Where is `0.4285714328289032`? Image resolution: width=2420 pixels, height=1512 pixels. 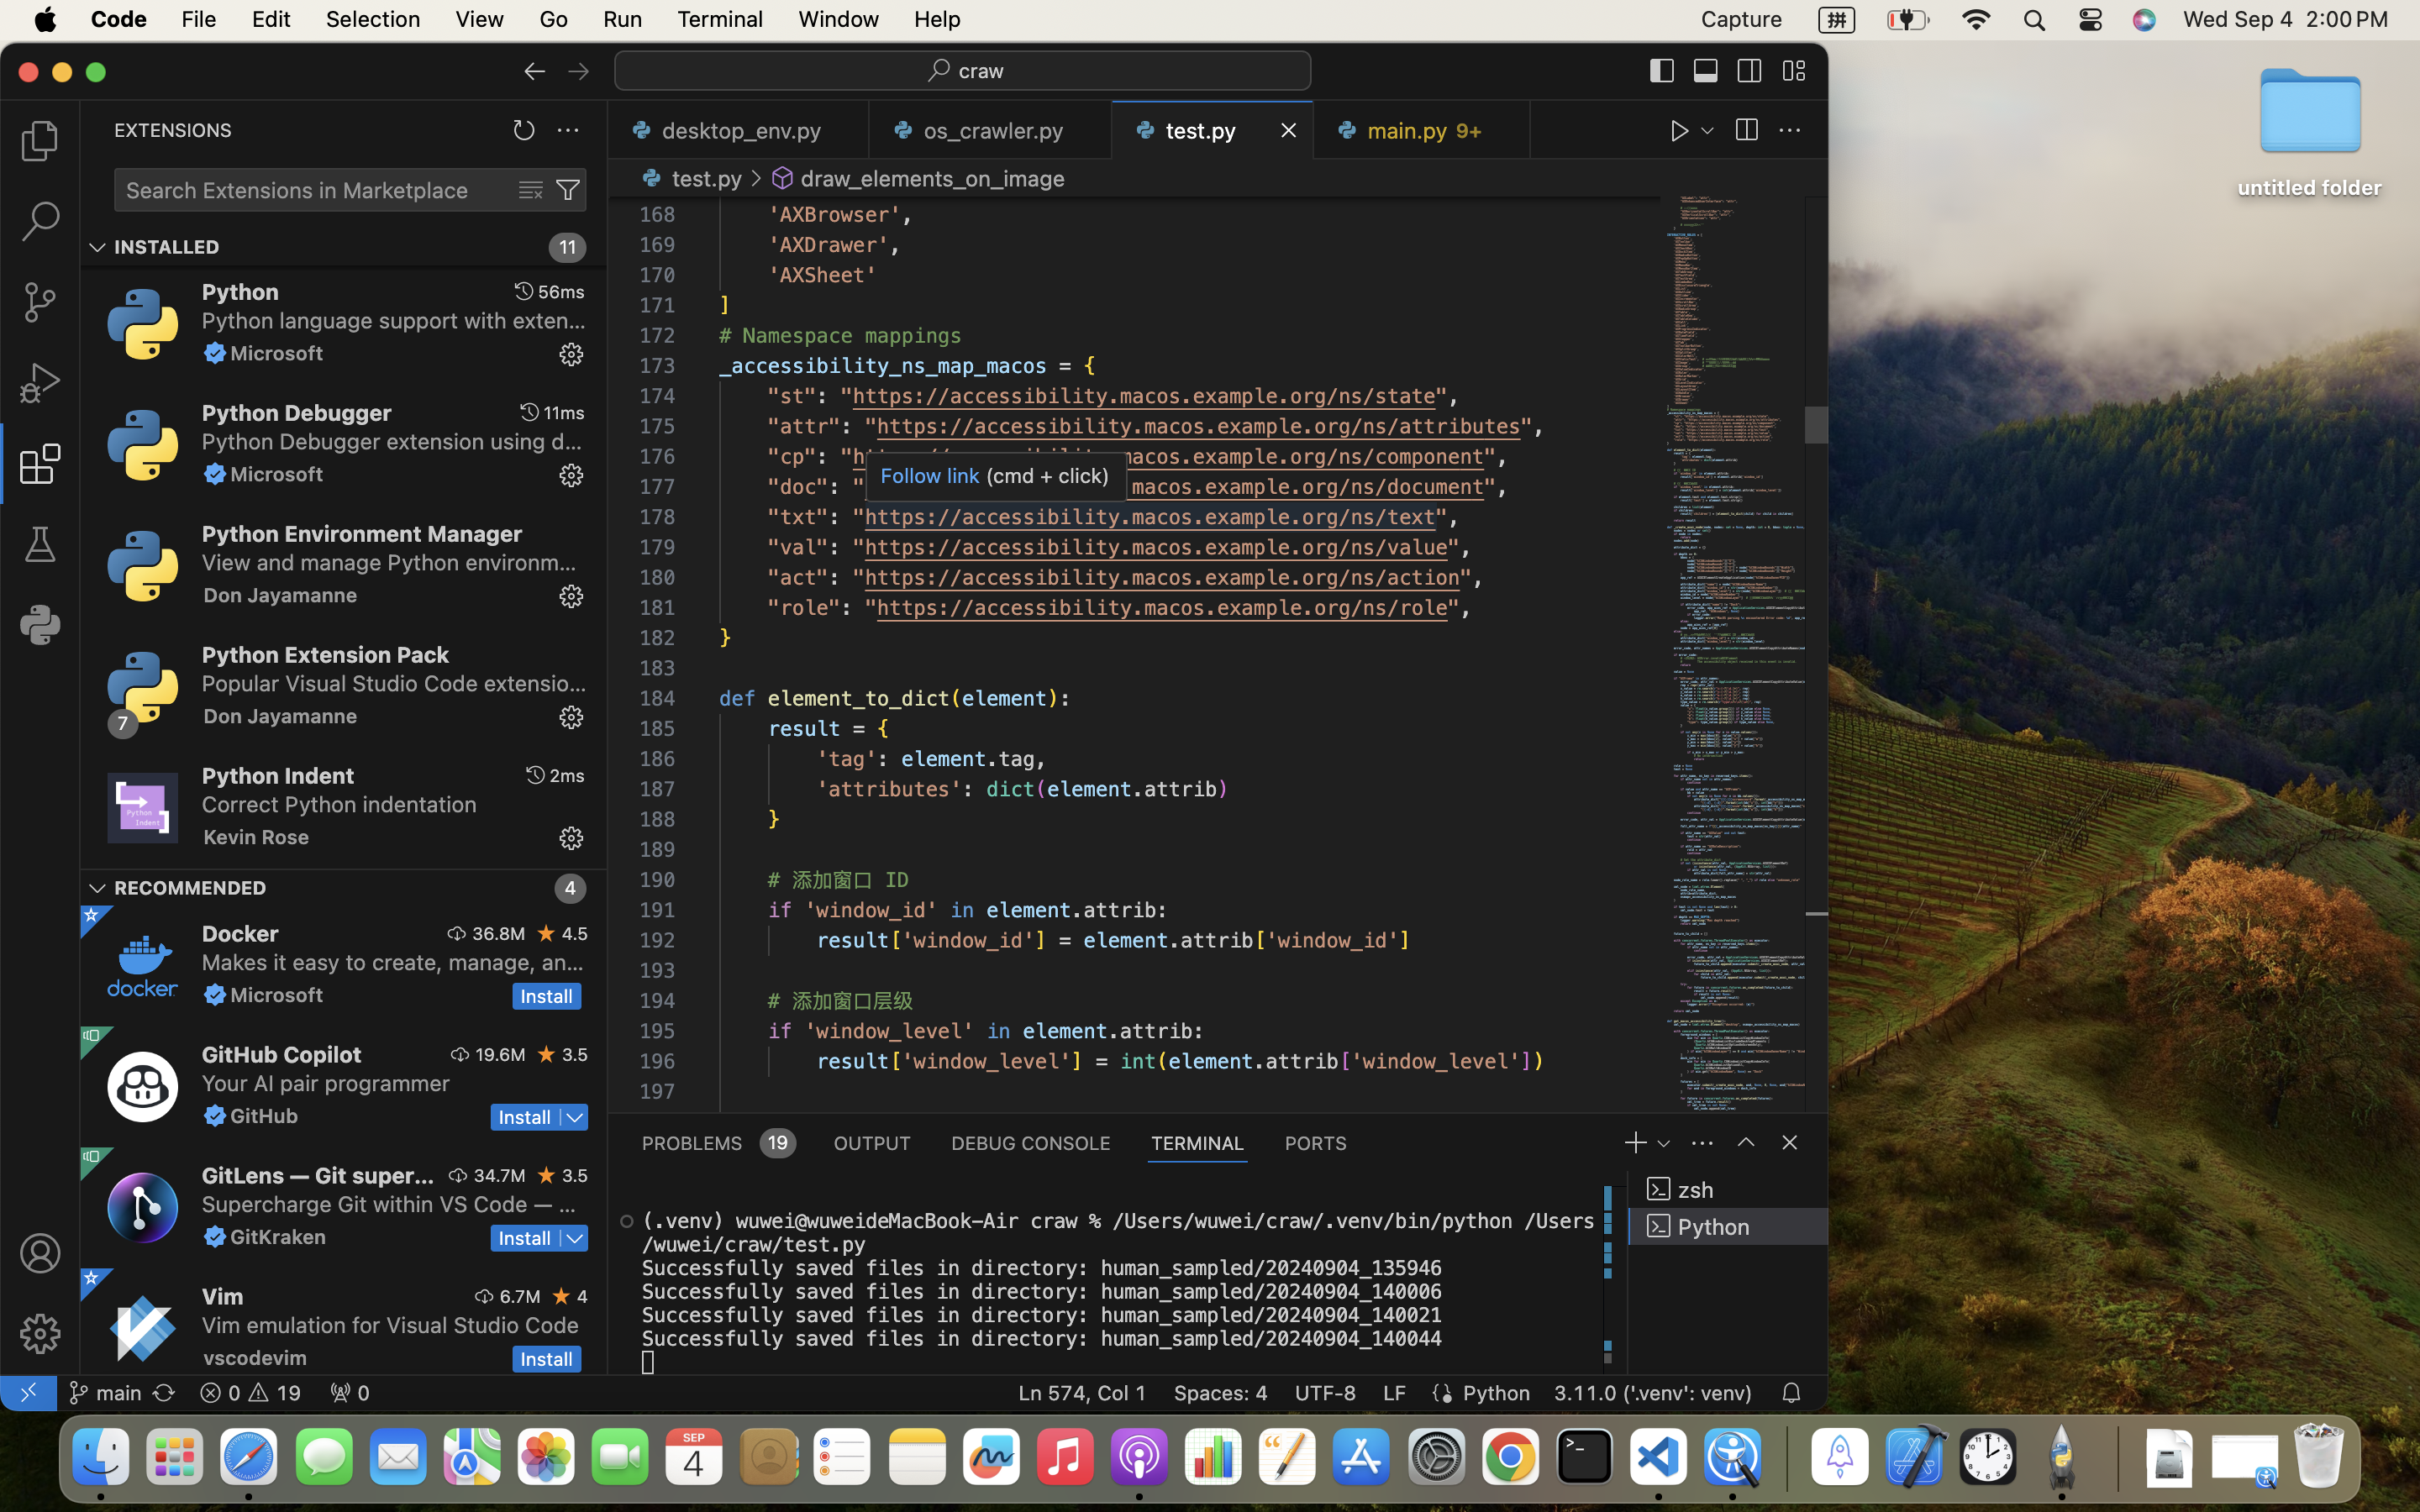 0.4285714328289032 is located at coordinates (1786, 1457).